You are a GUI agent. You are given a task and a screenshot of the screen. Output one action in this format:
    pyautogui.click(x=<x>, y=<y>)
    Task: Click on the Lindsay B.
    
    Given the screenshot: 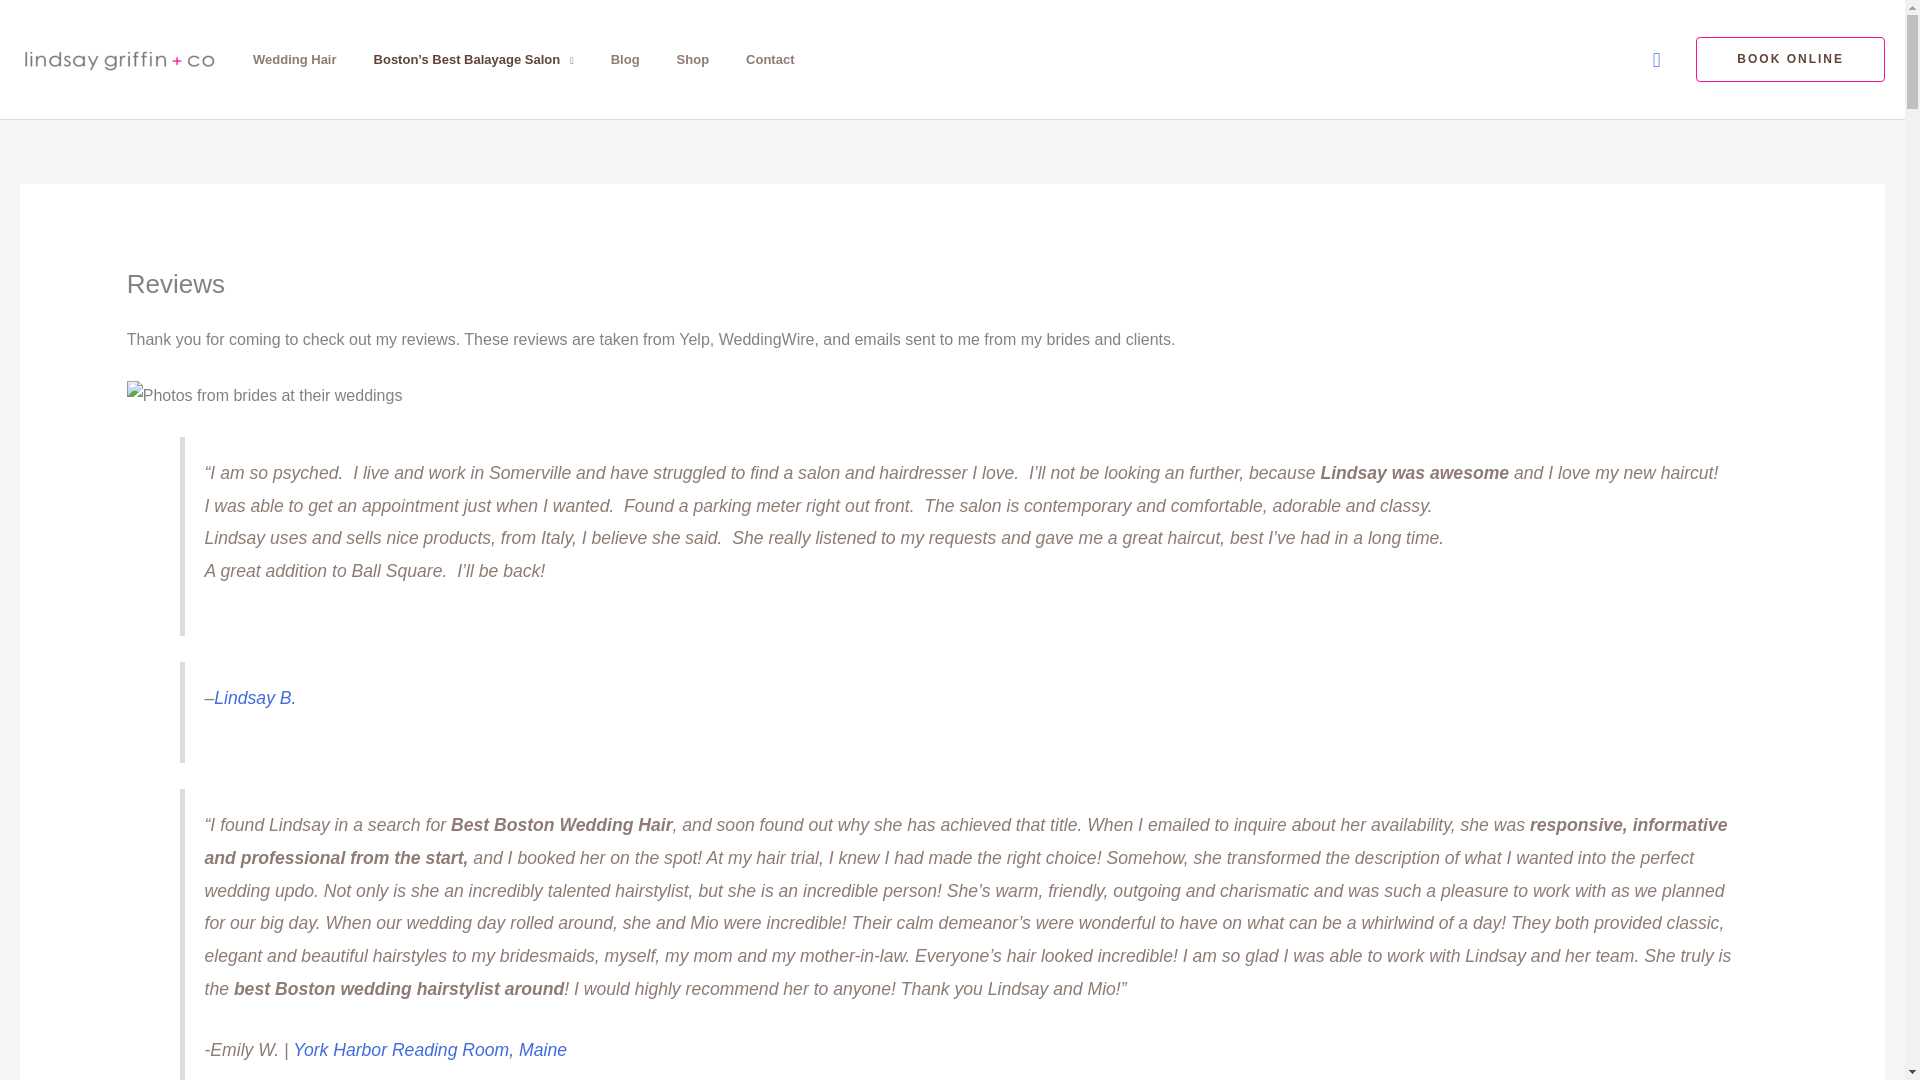 What is the action you would take?
    pyautogui.click(x=254, y=698)
    